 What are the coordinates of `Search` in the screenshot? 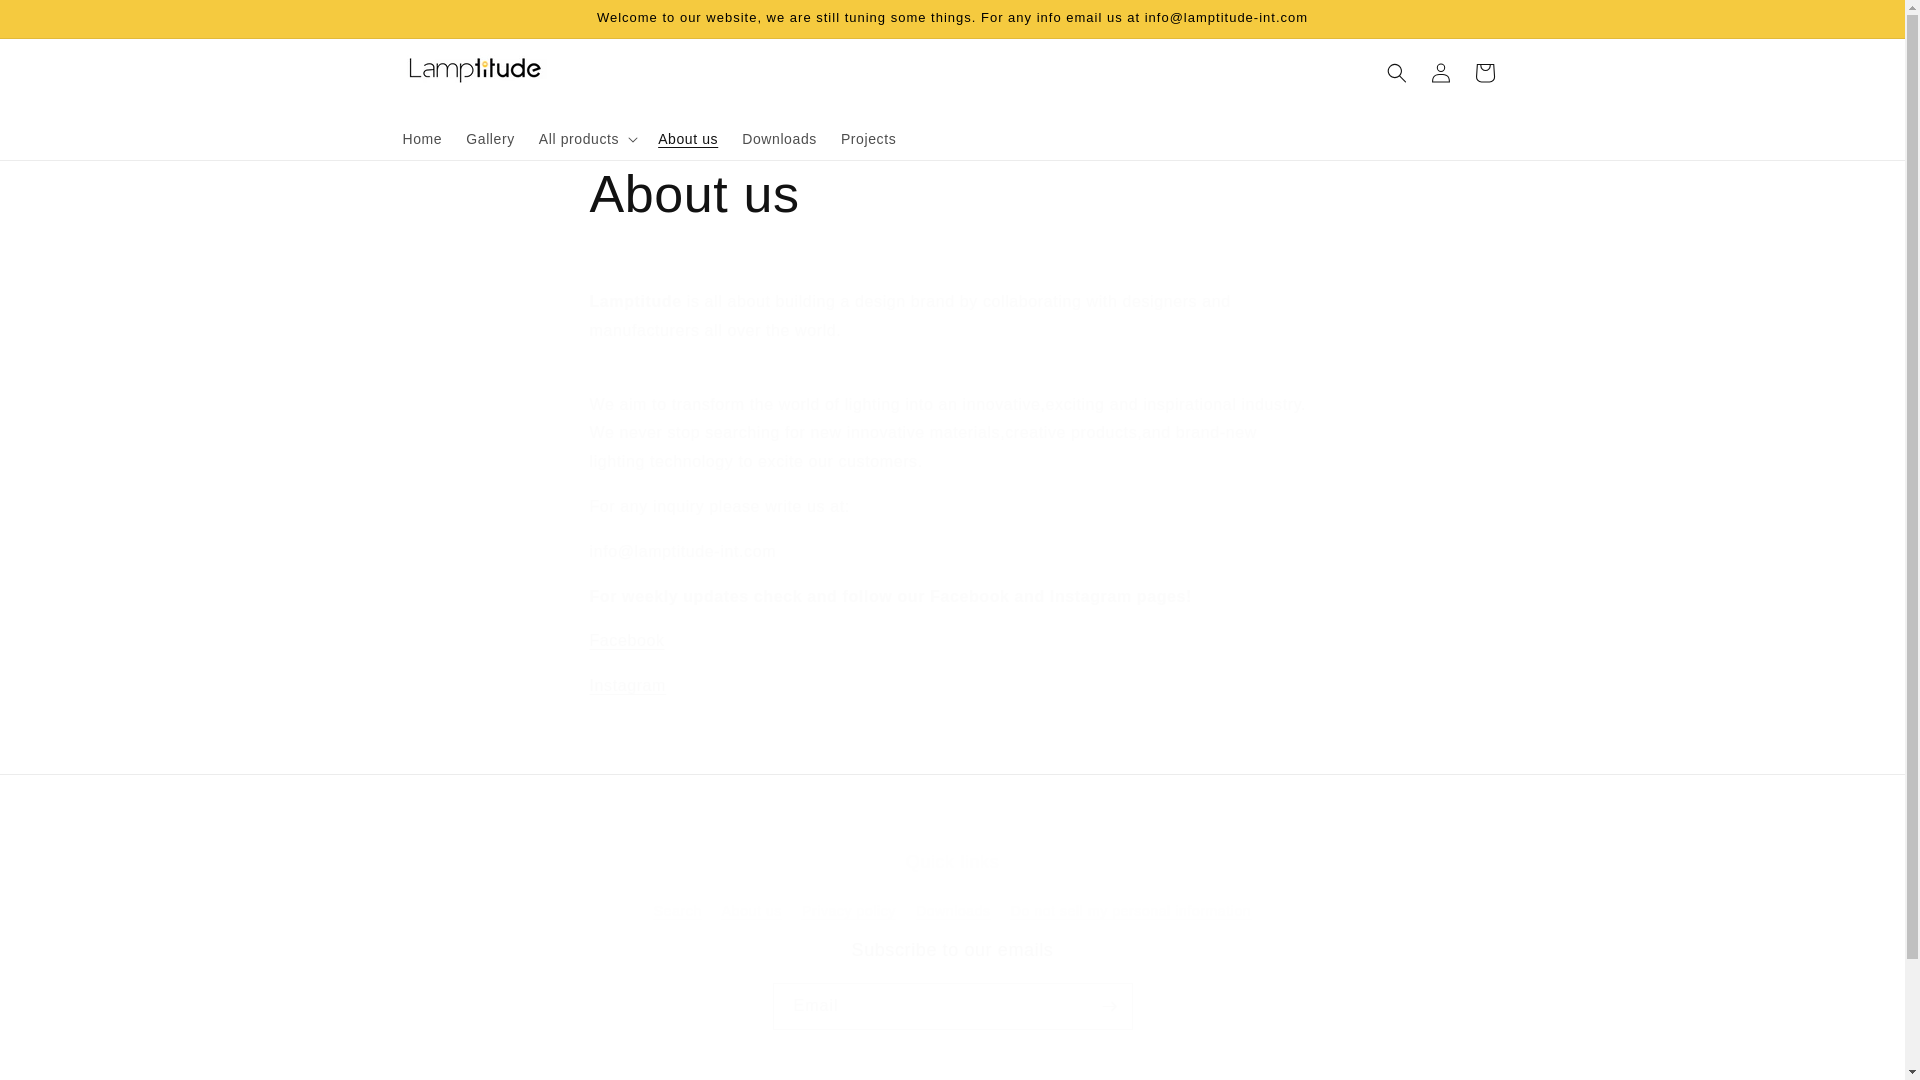 It's located at (678, 913).